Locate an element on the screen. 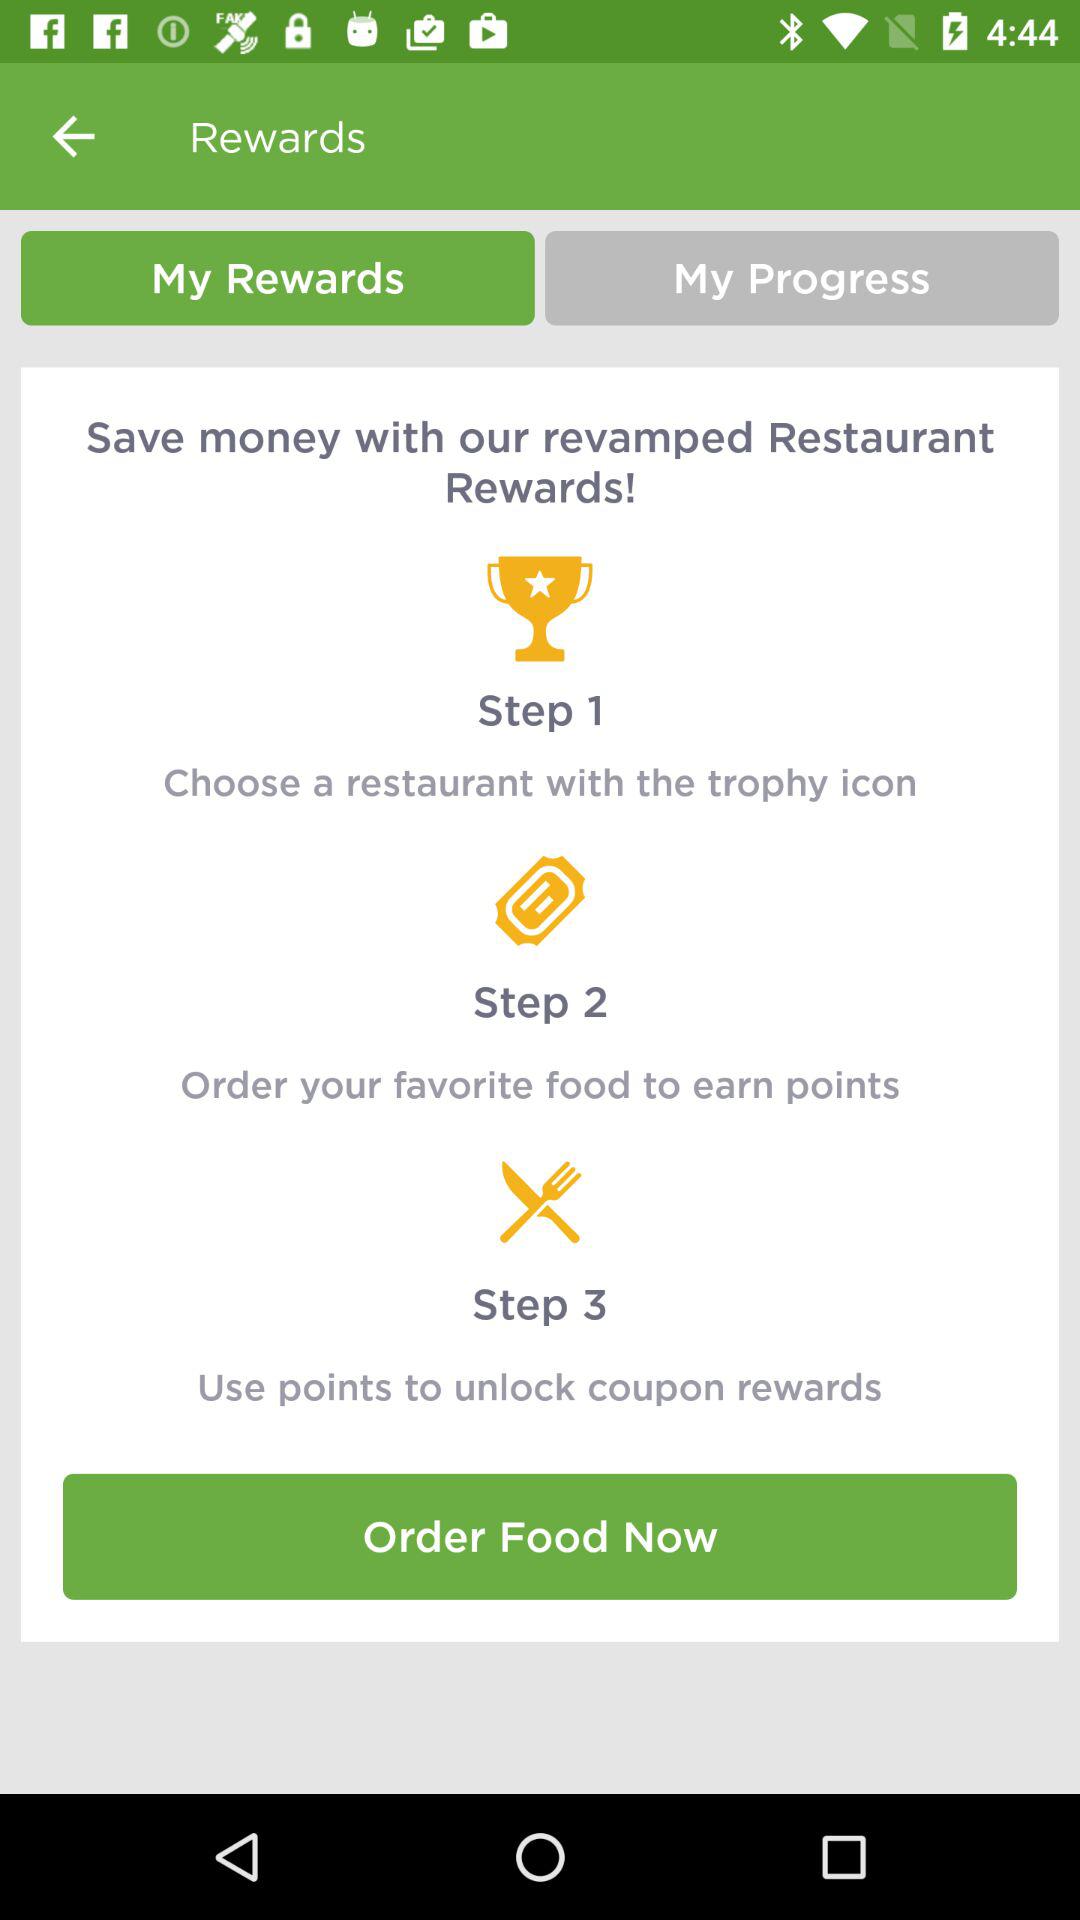  select the icon next to my progress icon is located at coordinates (278, 278).